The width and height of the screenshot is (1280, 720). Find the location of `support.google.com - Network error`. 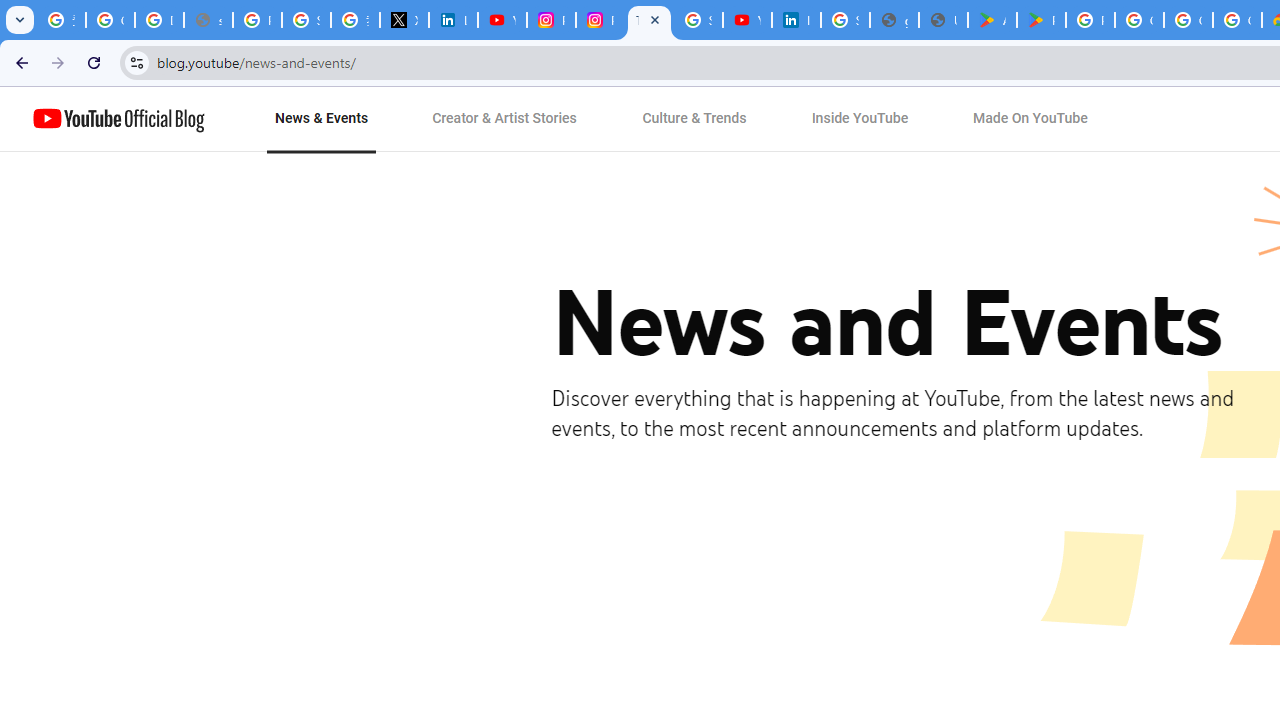

support.google.com - Network error is located at coordinates (208, 20).